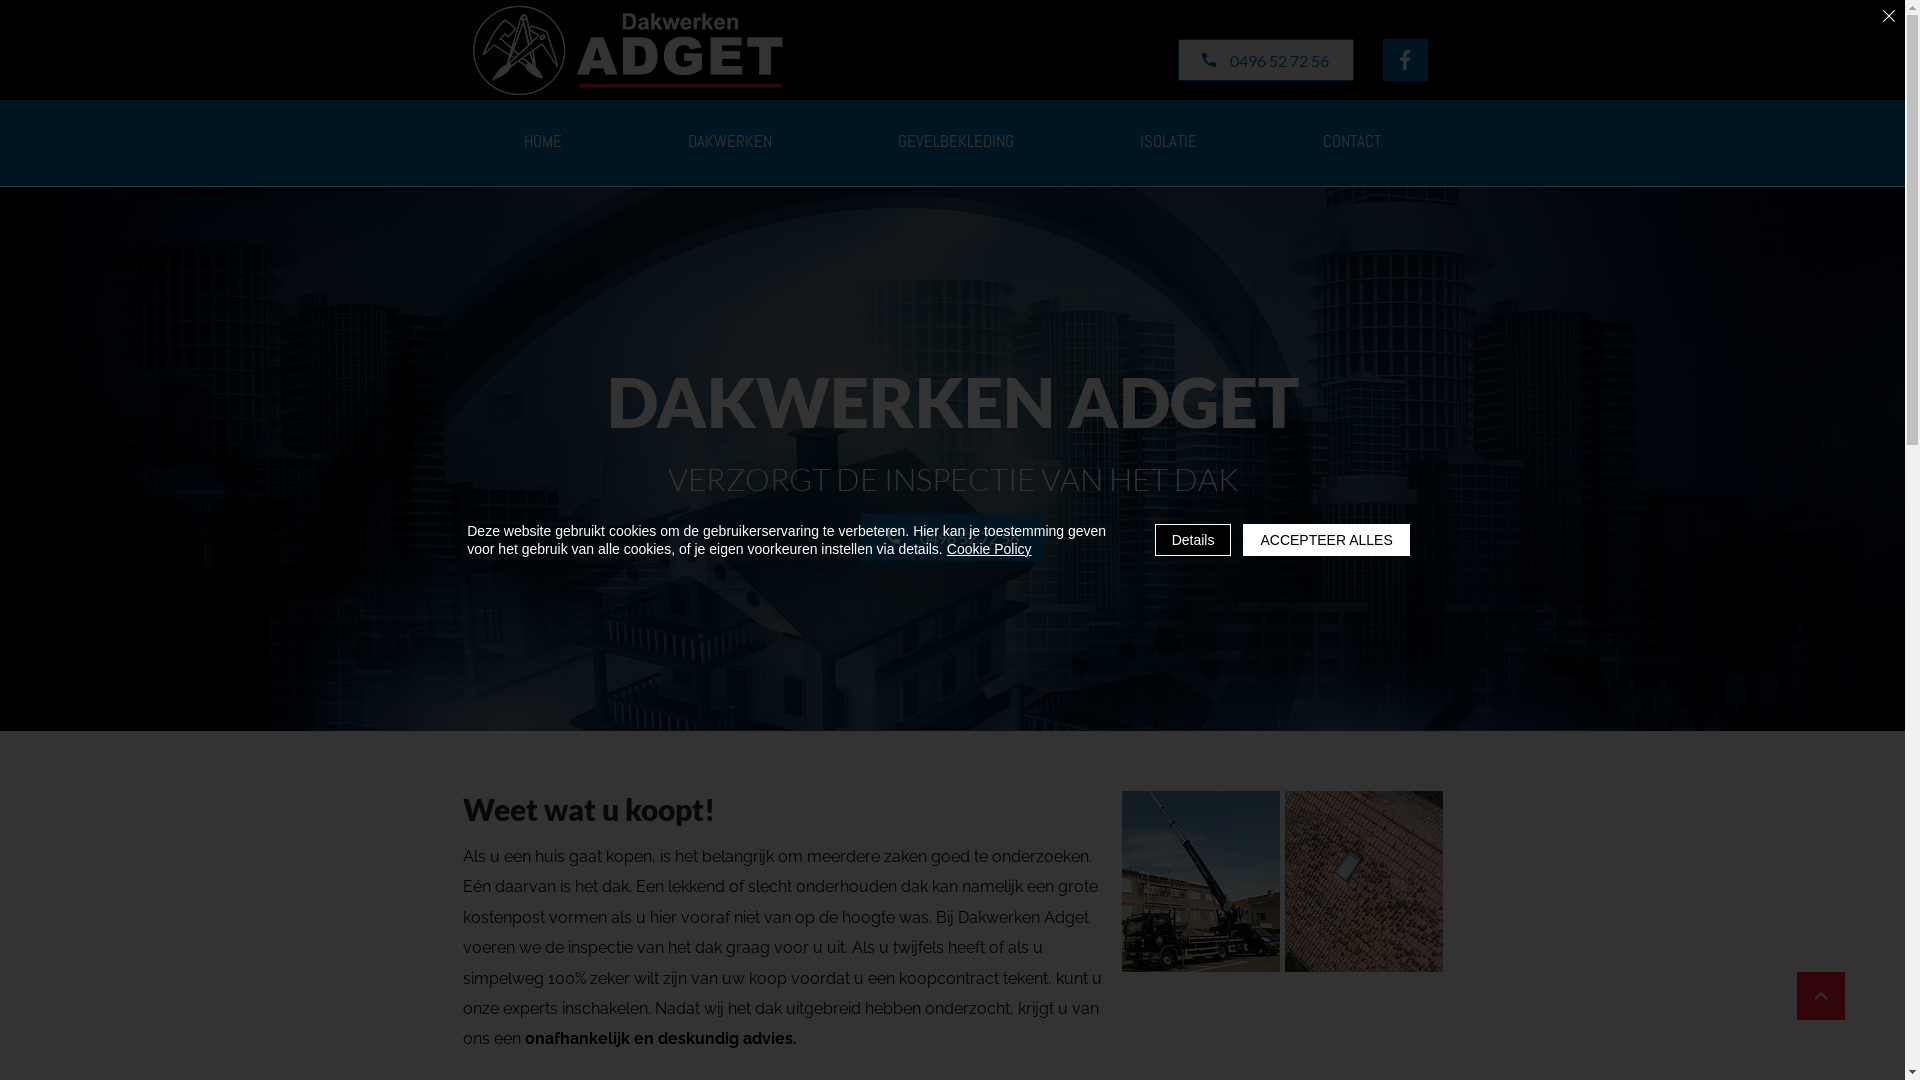  What do you see at coordinates (1326, 540) in the screenshot?
I see `ACCEPTEER ALLES` at bounding box center [1326, 540].